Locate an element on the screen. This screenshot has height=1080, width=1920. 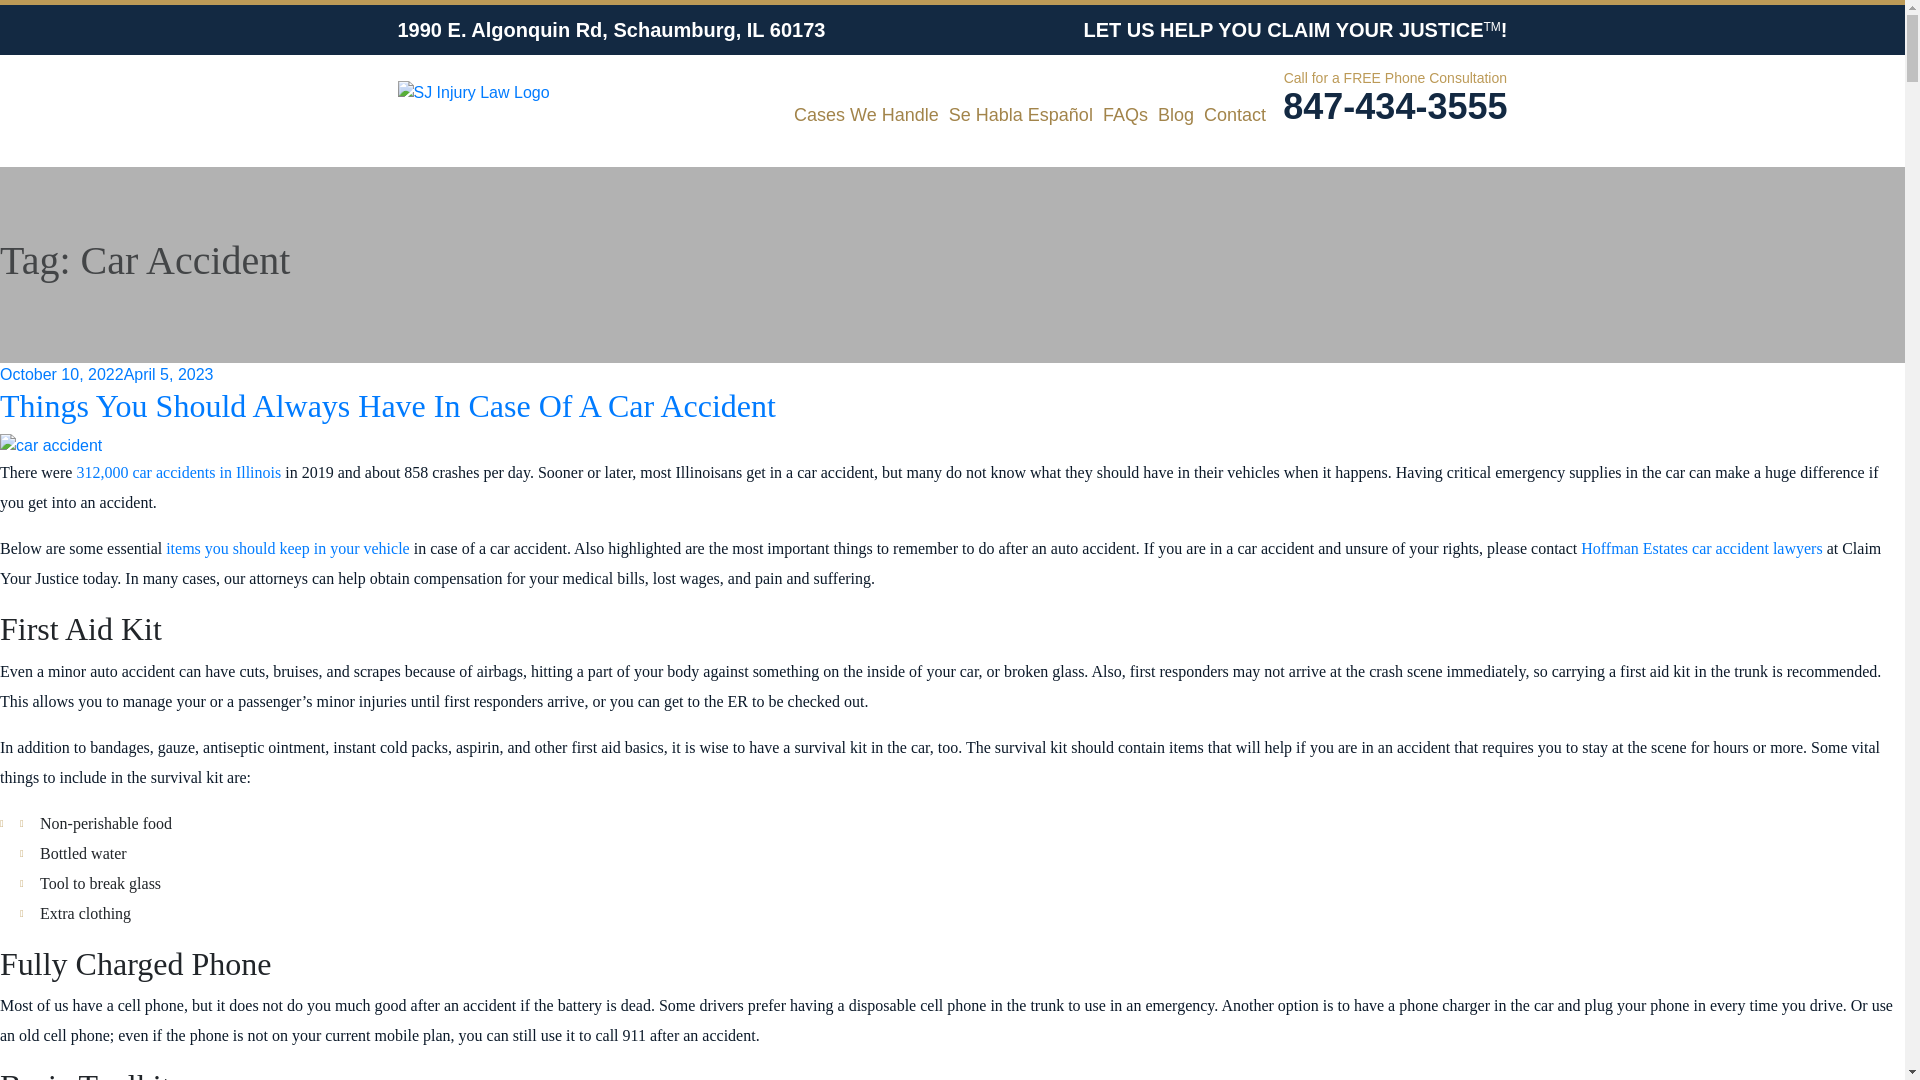
Blog is located at coordinates (1176, 114).